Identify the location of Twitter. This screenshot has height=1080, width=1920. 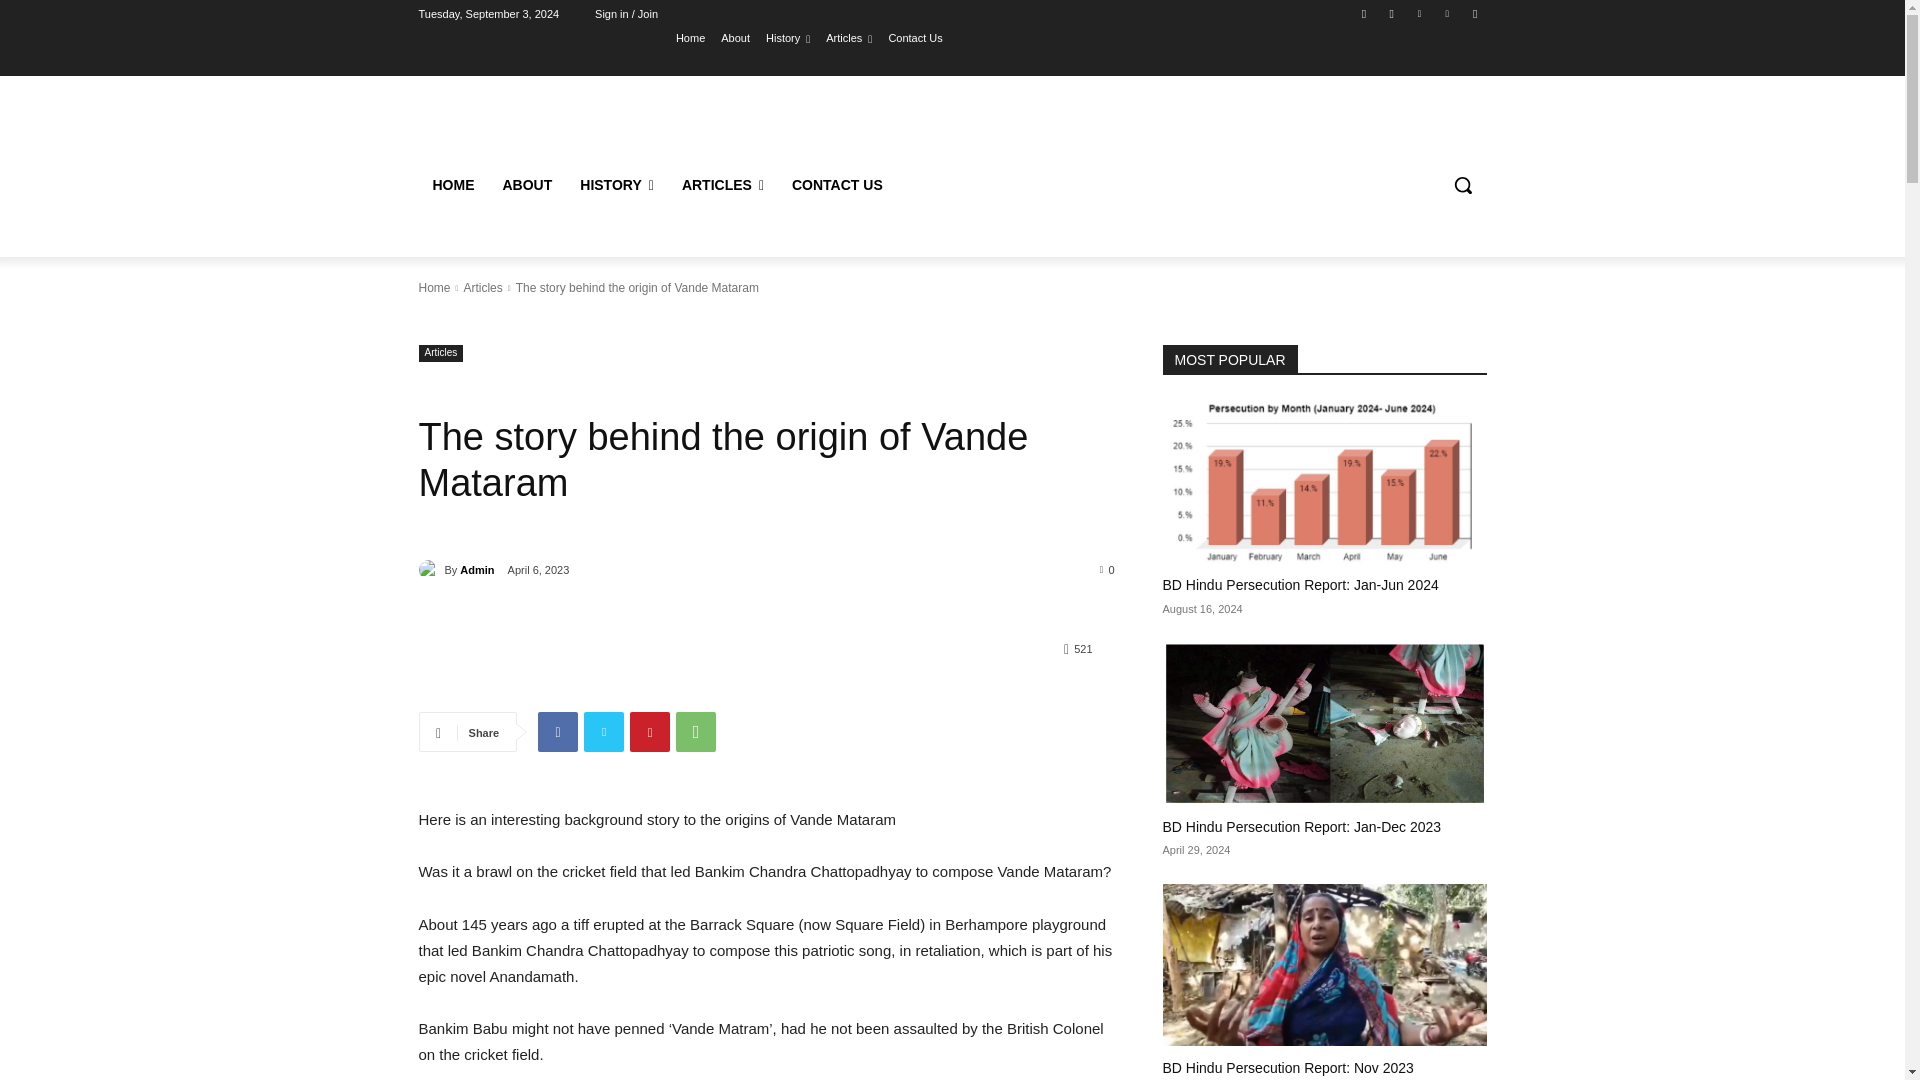
(604, 731).